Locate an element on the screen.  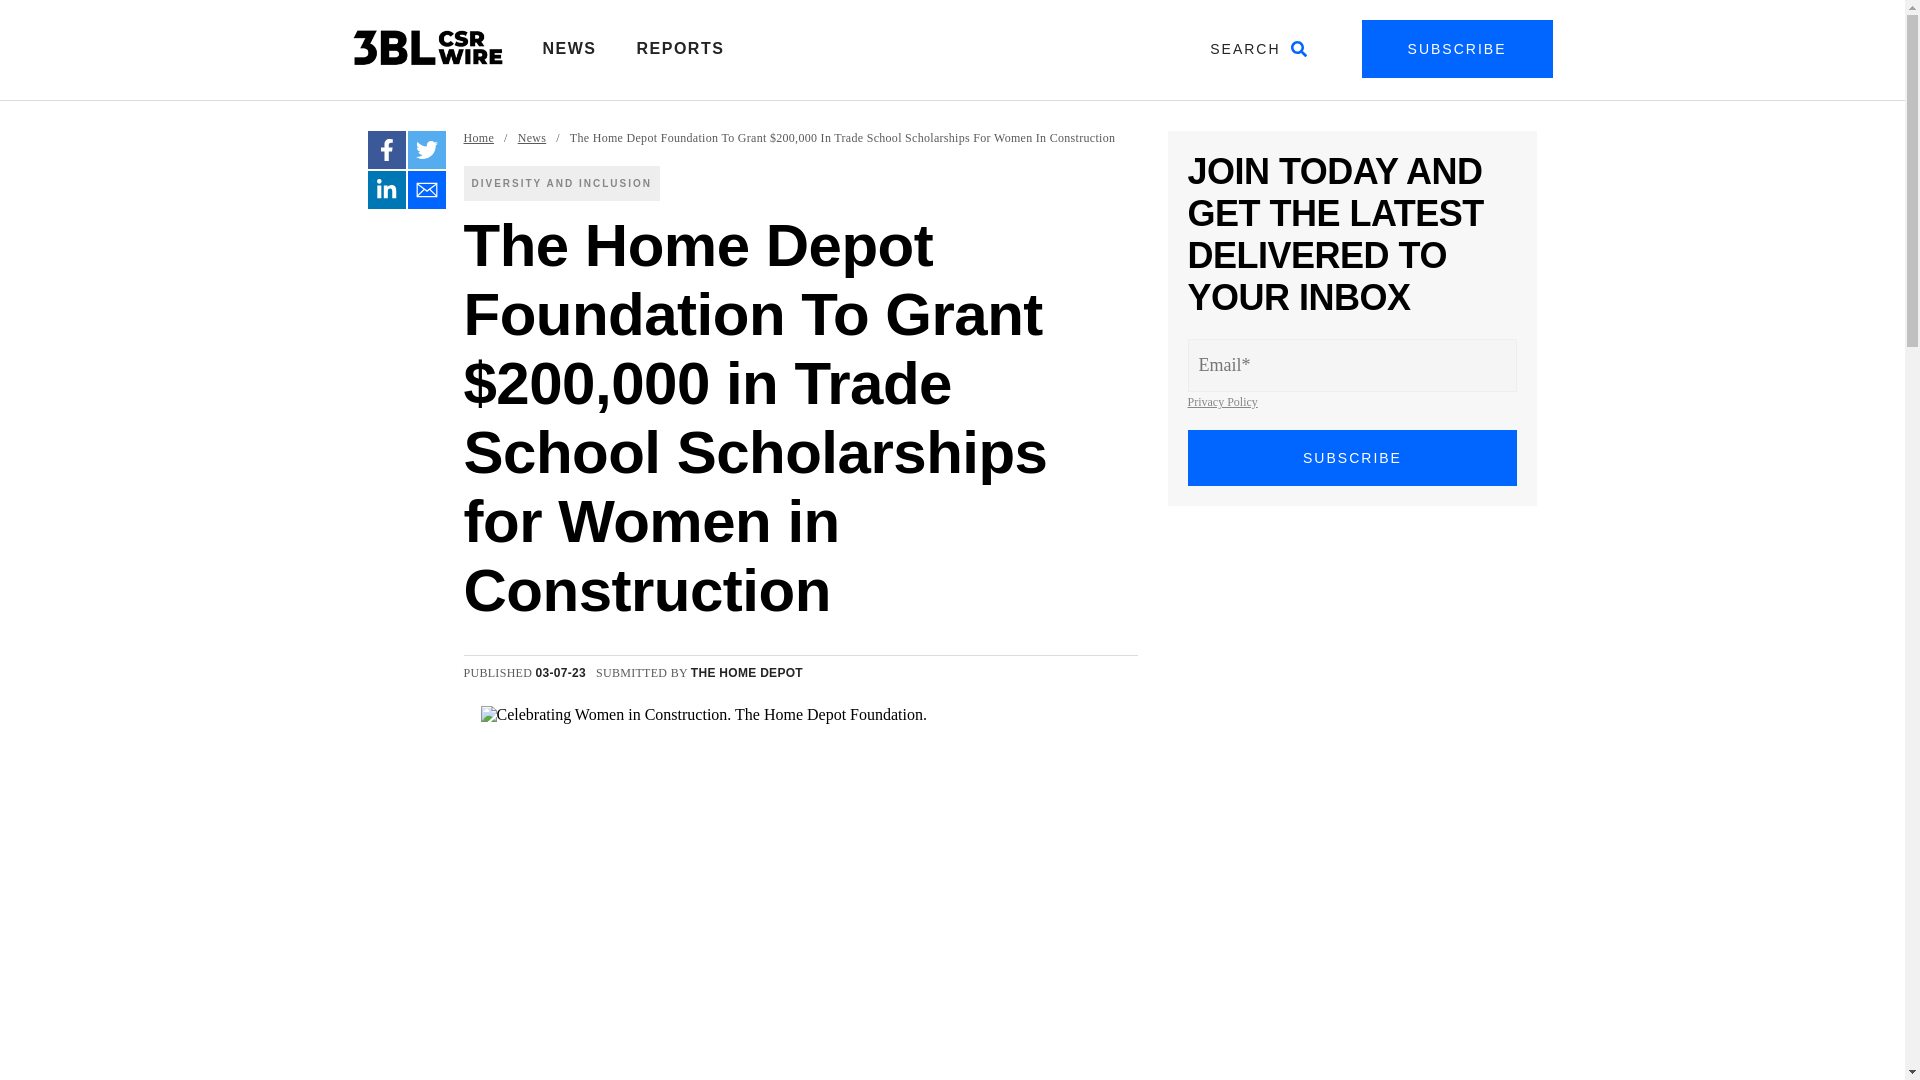
Privacy Policy is located at coordinates (1222, 402).